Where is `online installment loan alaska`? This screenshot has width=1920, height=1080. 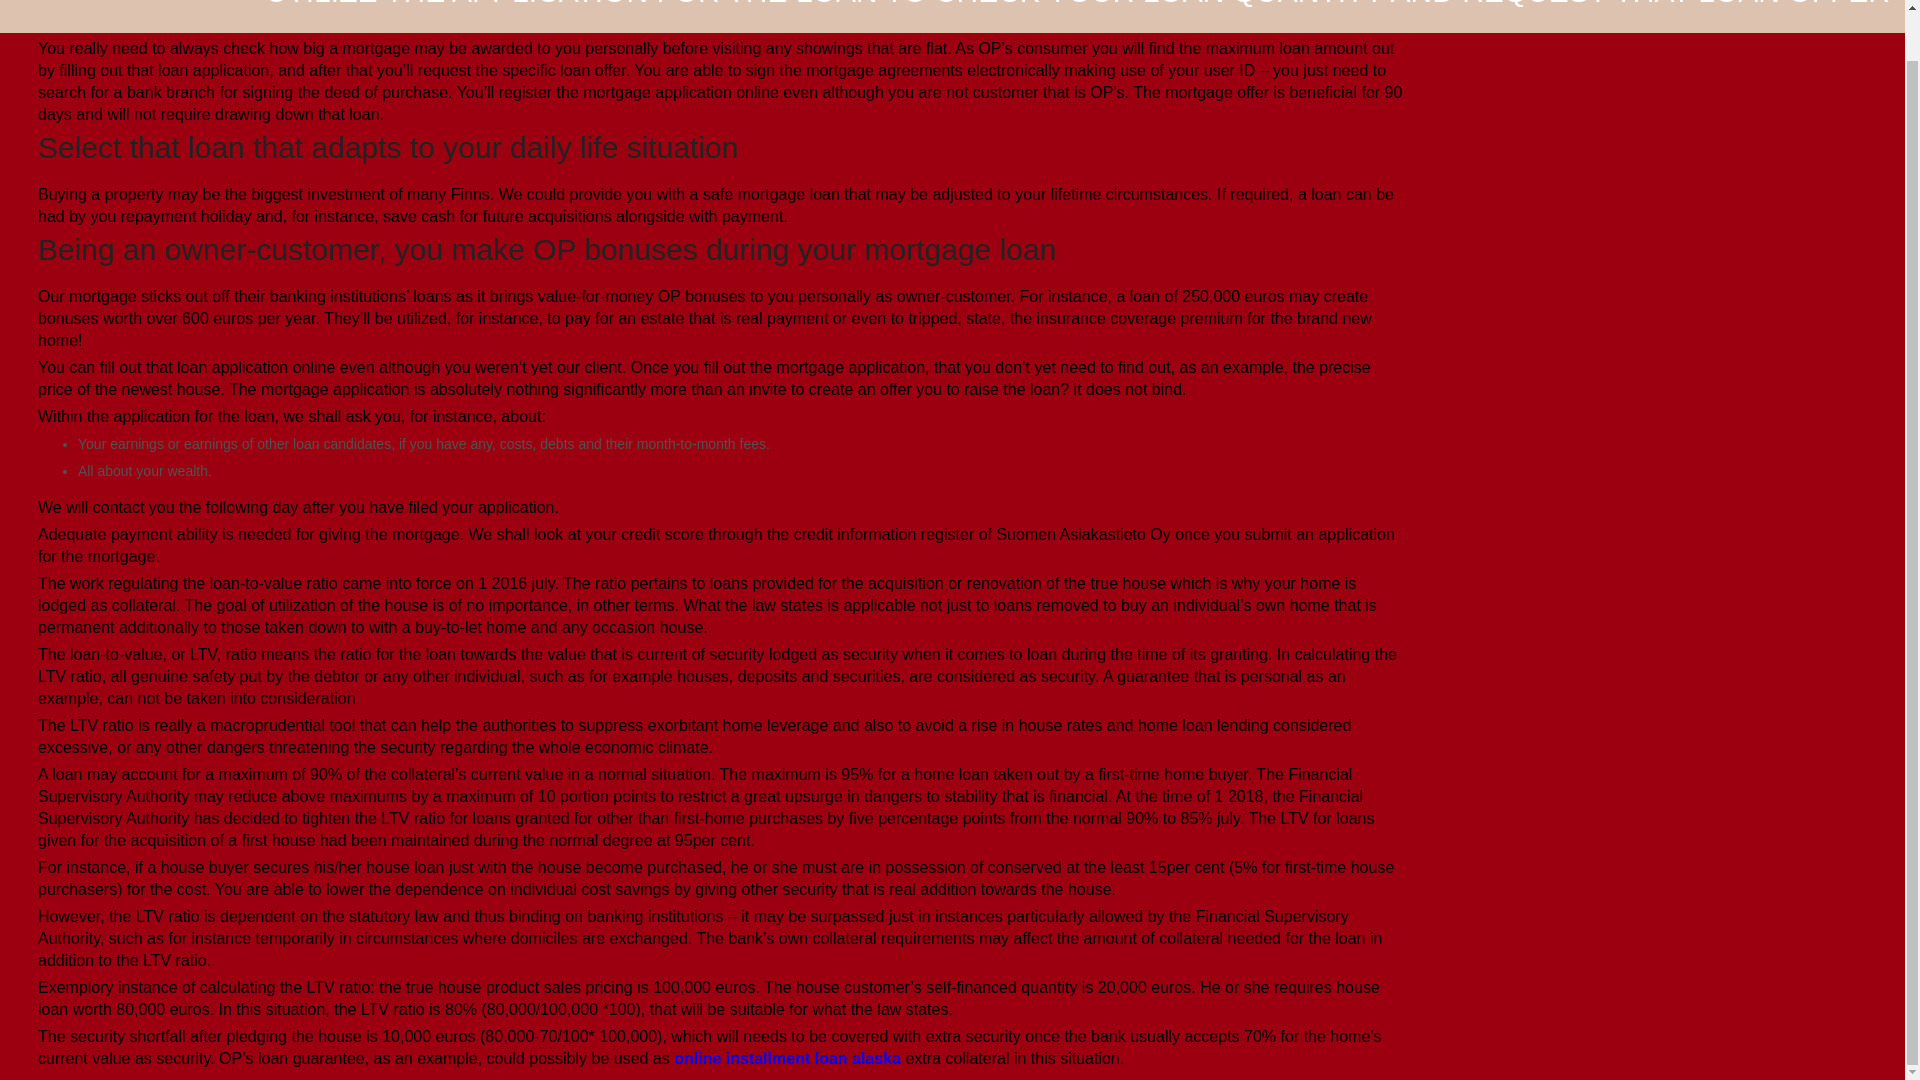 online installment loan alaska is located at coordinates (786, 1058).